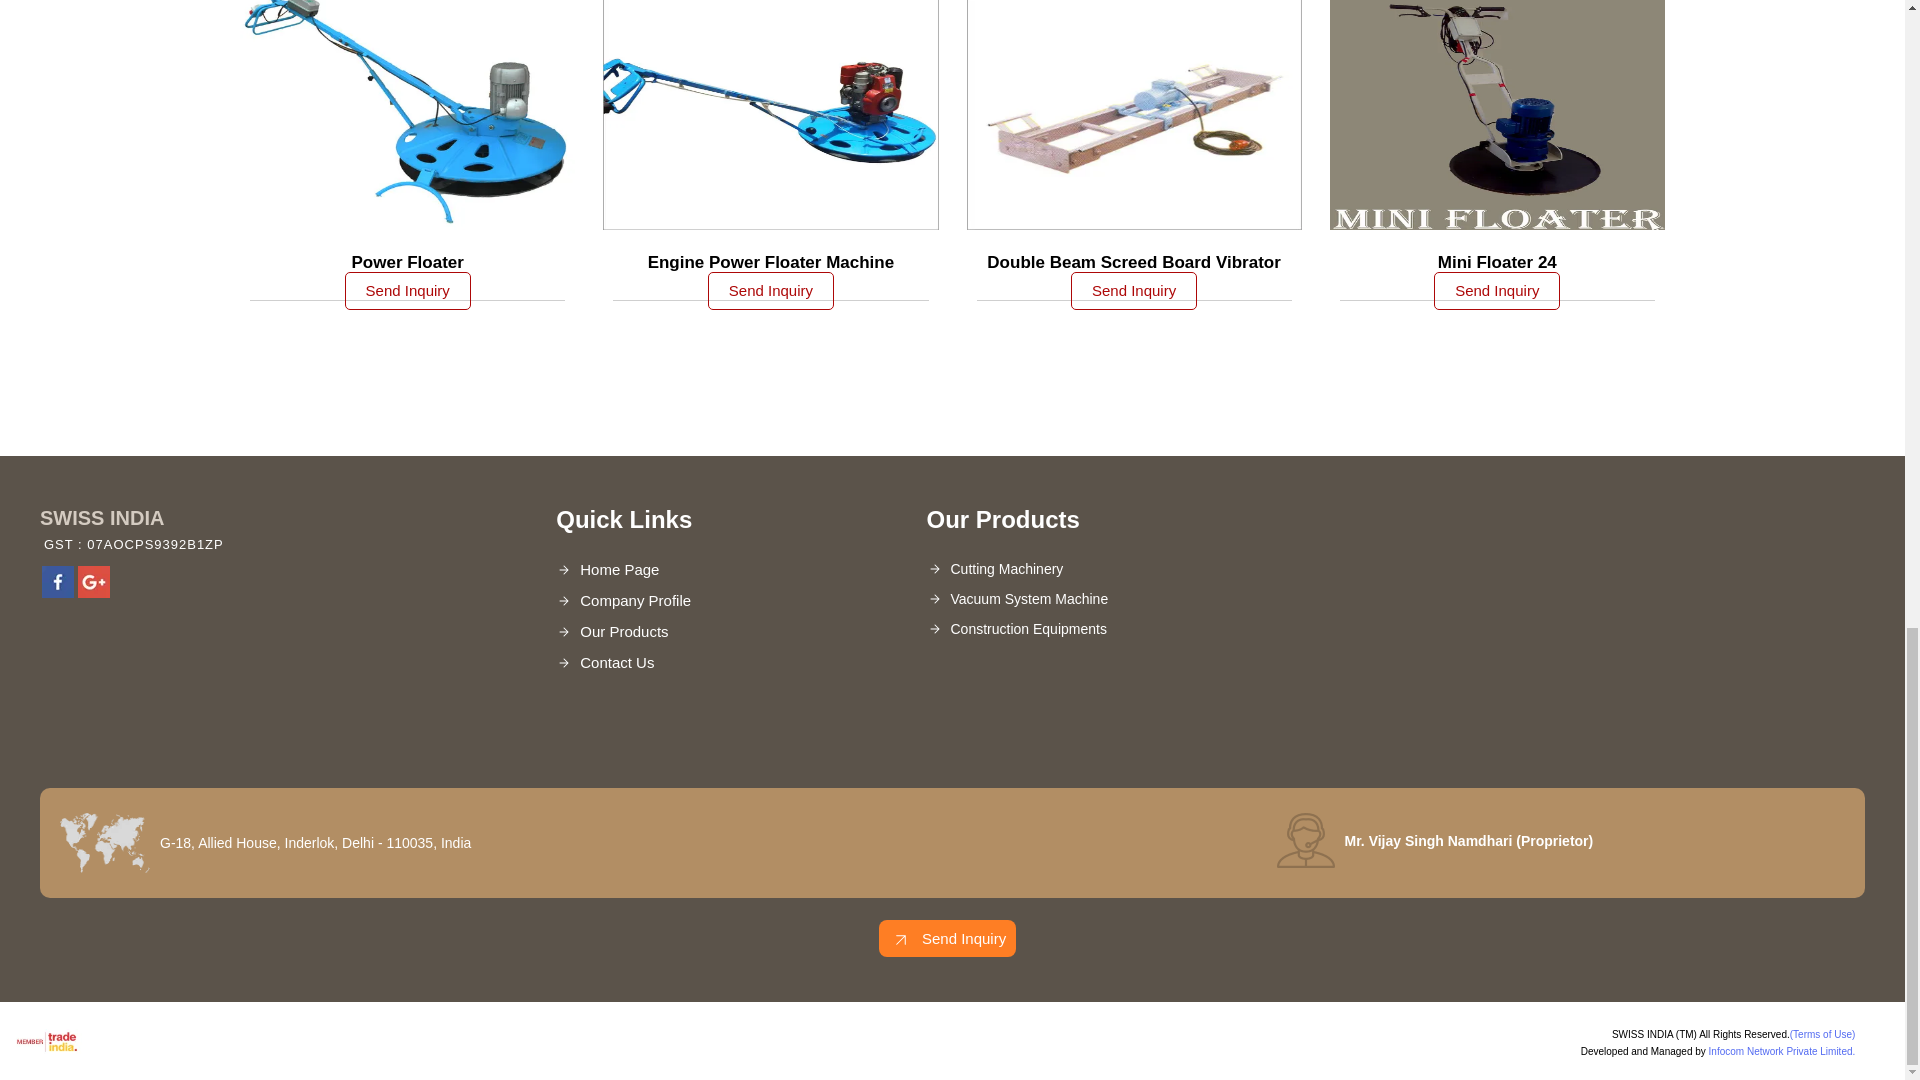  I want to click on Send Inquiry, so click(408, 290).